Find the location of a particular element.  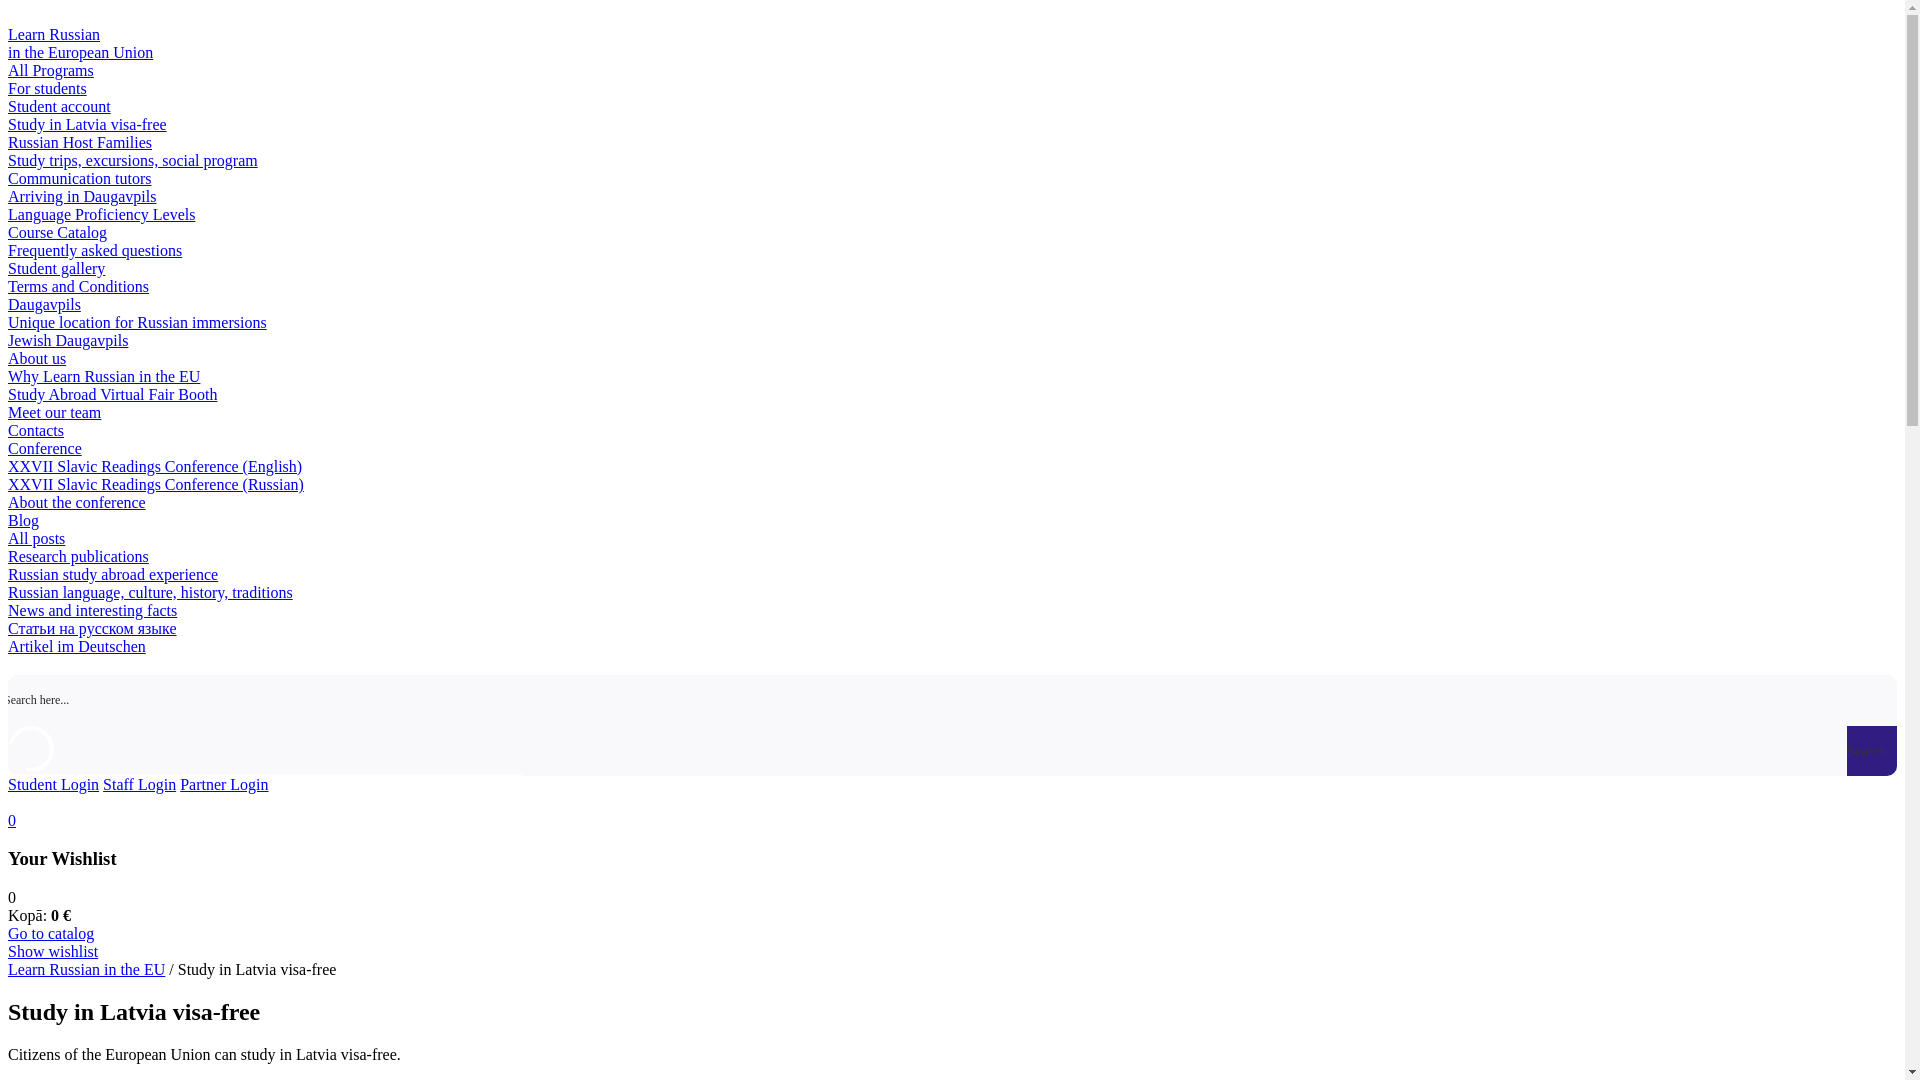

Contacts is located at coordinates (35, 430).